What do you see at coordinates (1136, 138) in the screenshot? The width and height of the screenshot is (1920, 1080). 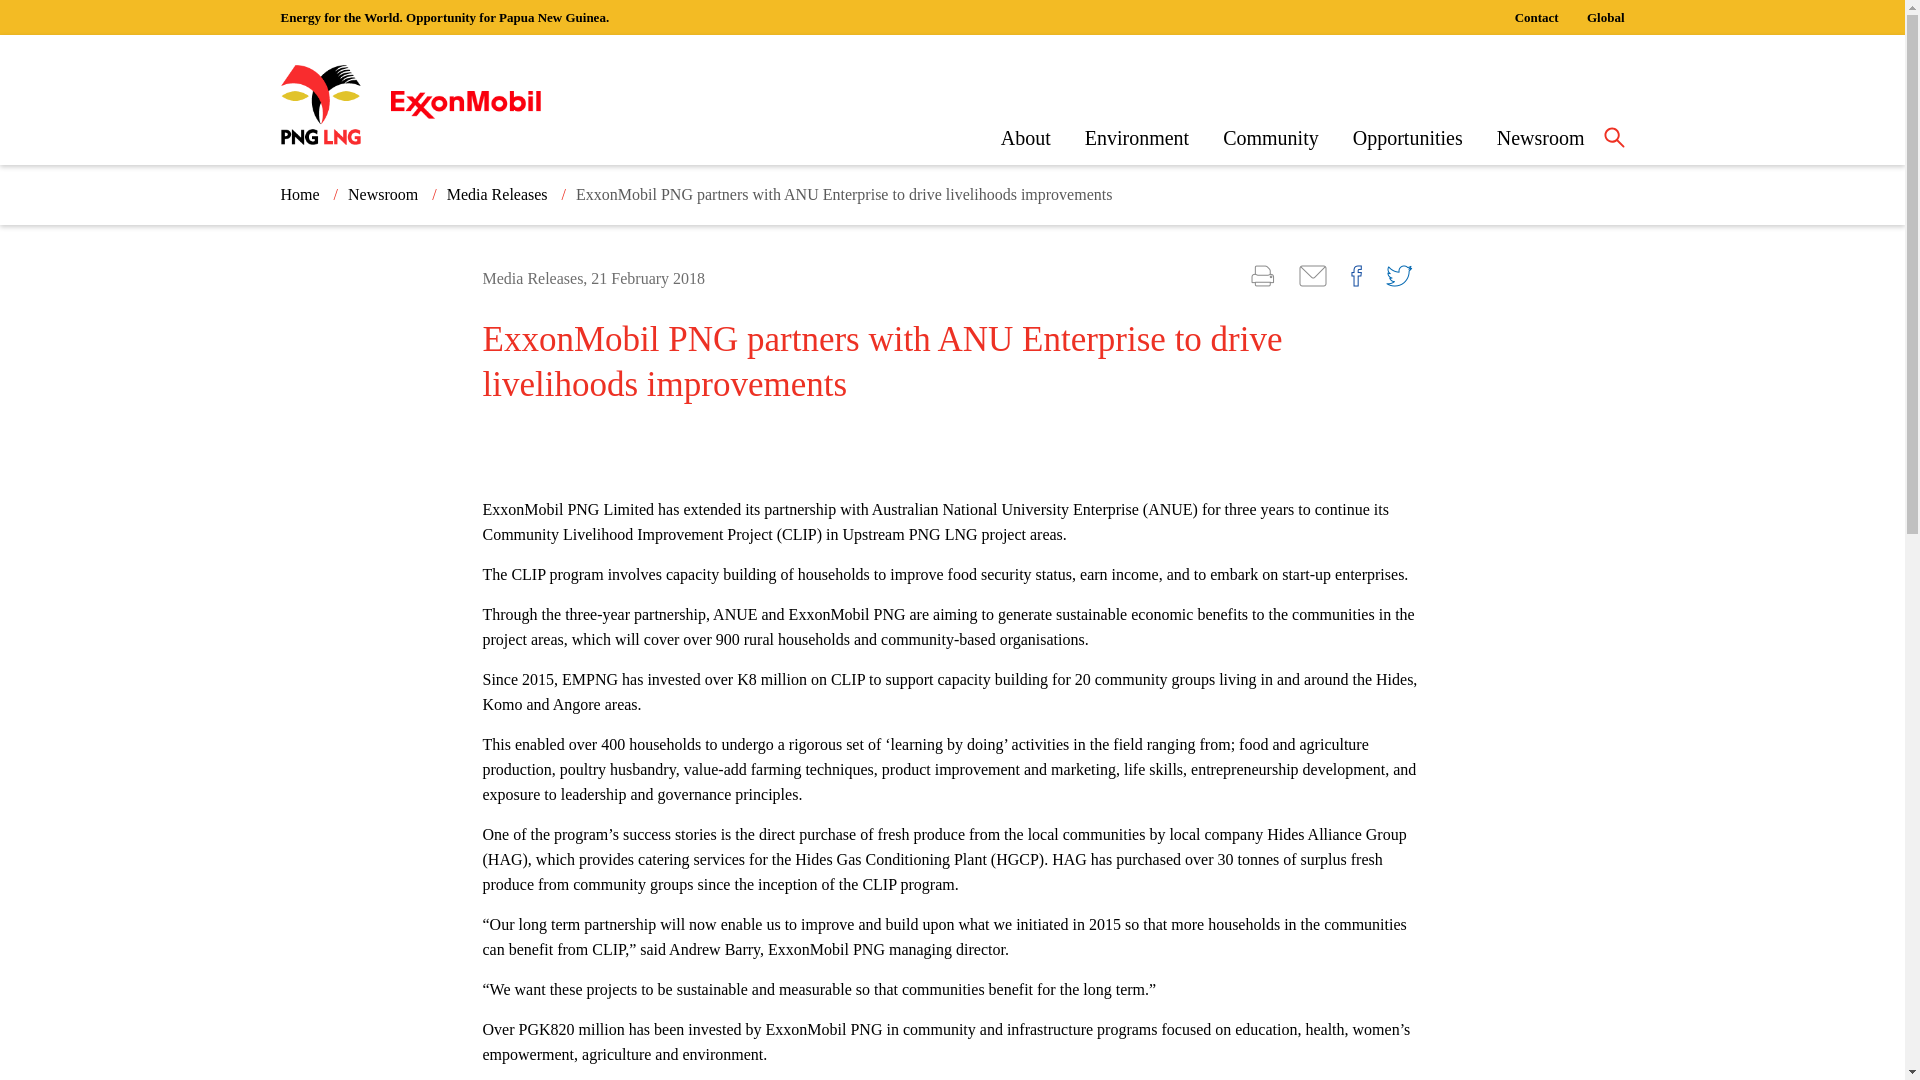 I see `Environment` at bounding box center [1136, 138].